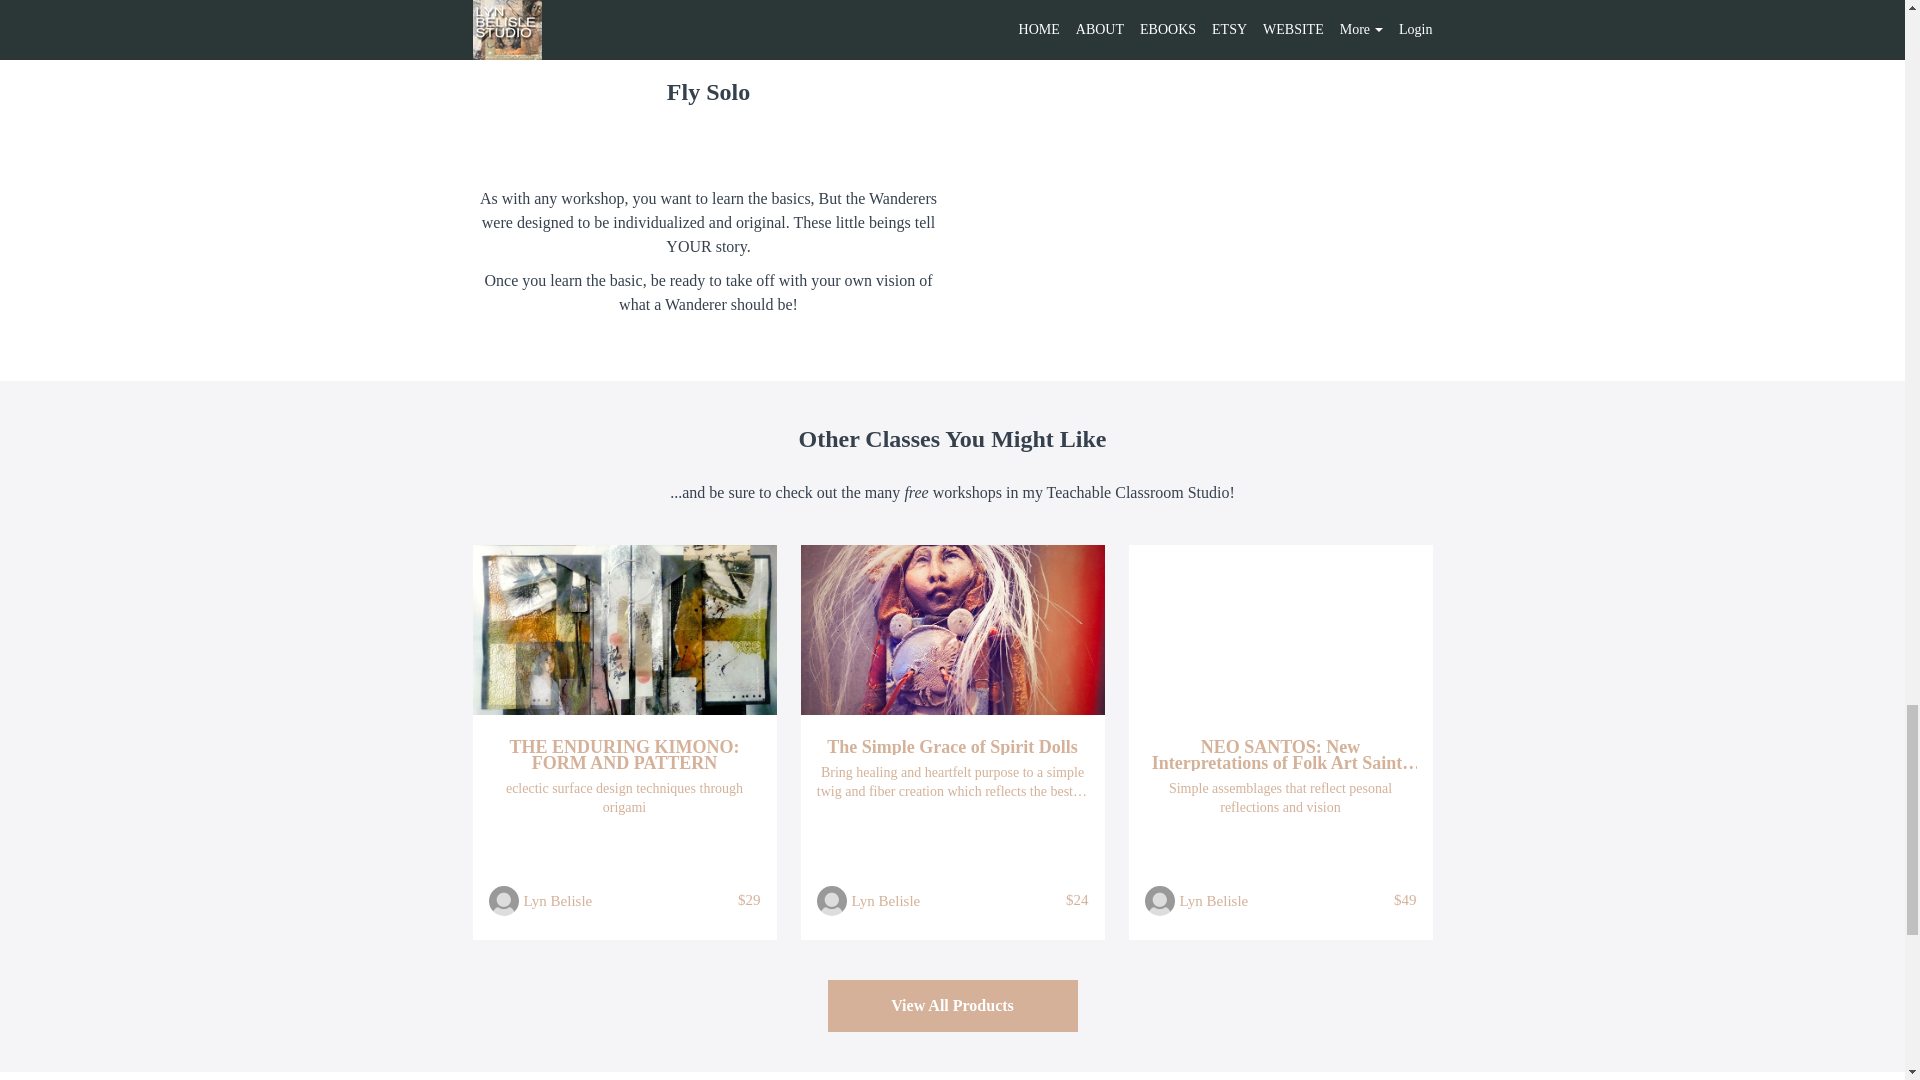 The width and height of the screenshot is (1920, 1080). Describe the element at coordinates (558, 900) in the screenshot. I see `Lyn Belisle` at that location.